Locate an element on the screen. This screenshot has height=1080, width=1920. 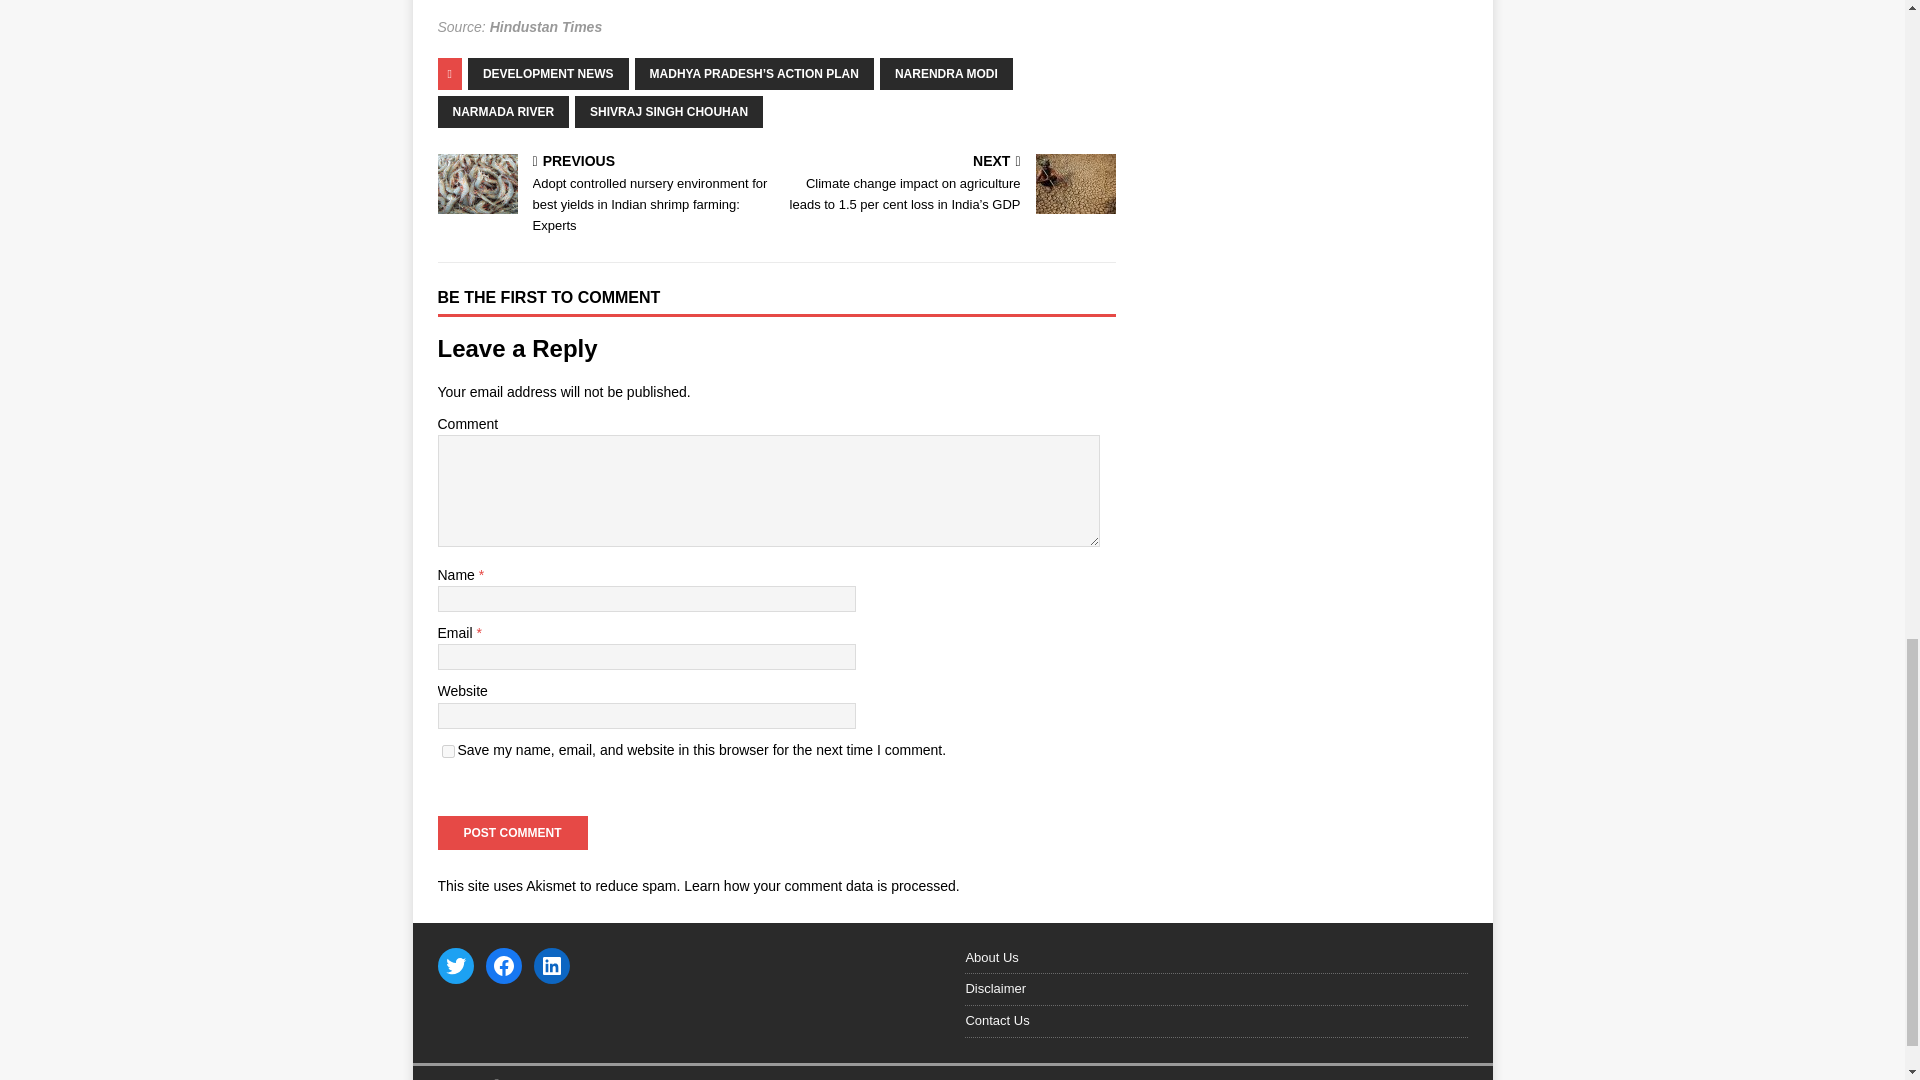
Hindustan Times is located at coordinates (546, 26).